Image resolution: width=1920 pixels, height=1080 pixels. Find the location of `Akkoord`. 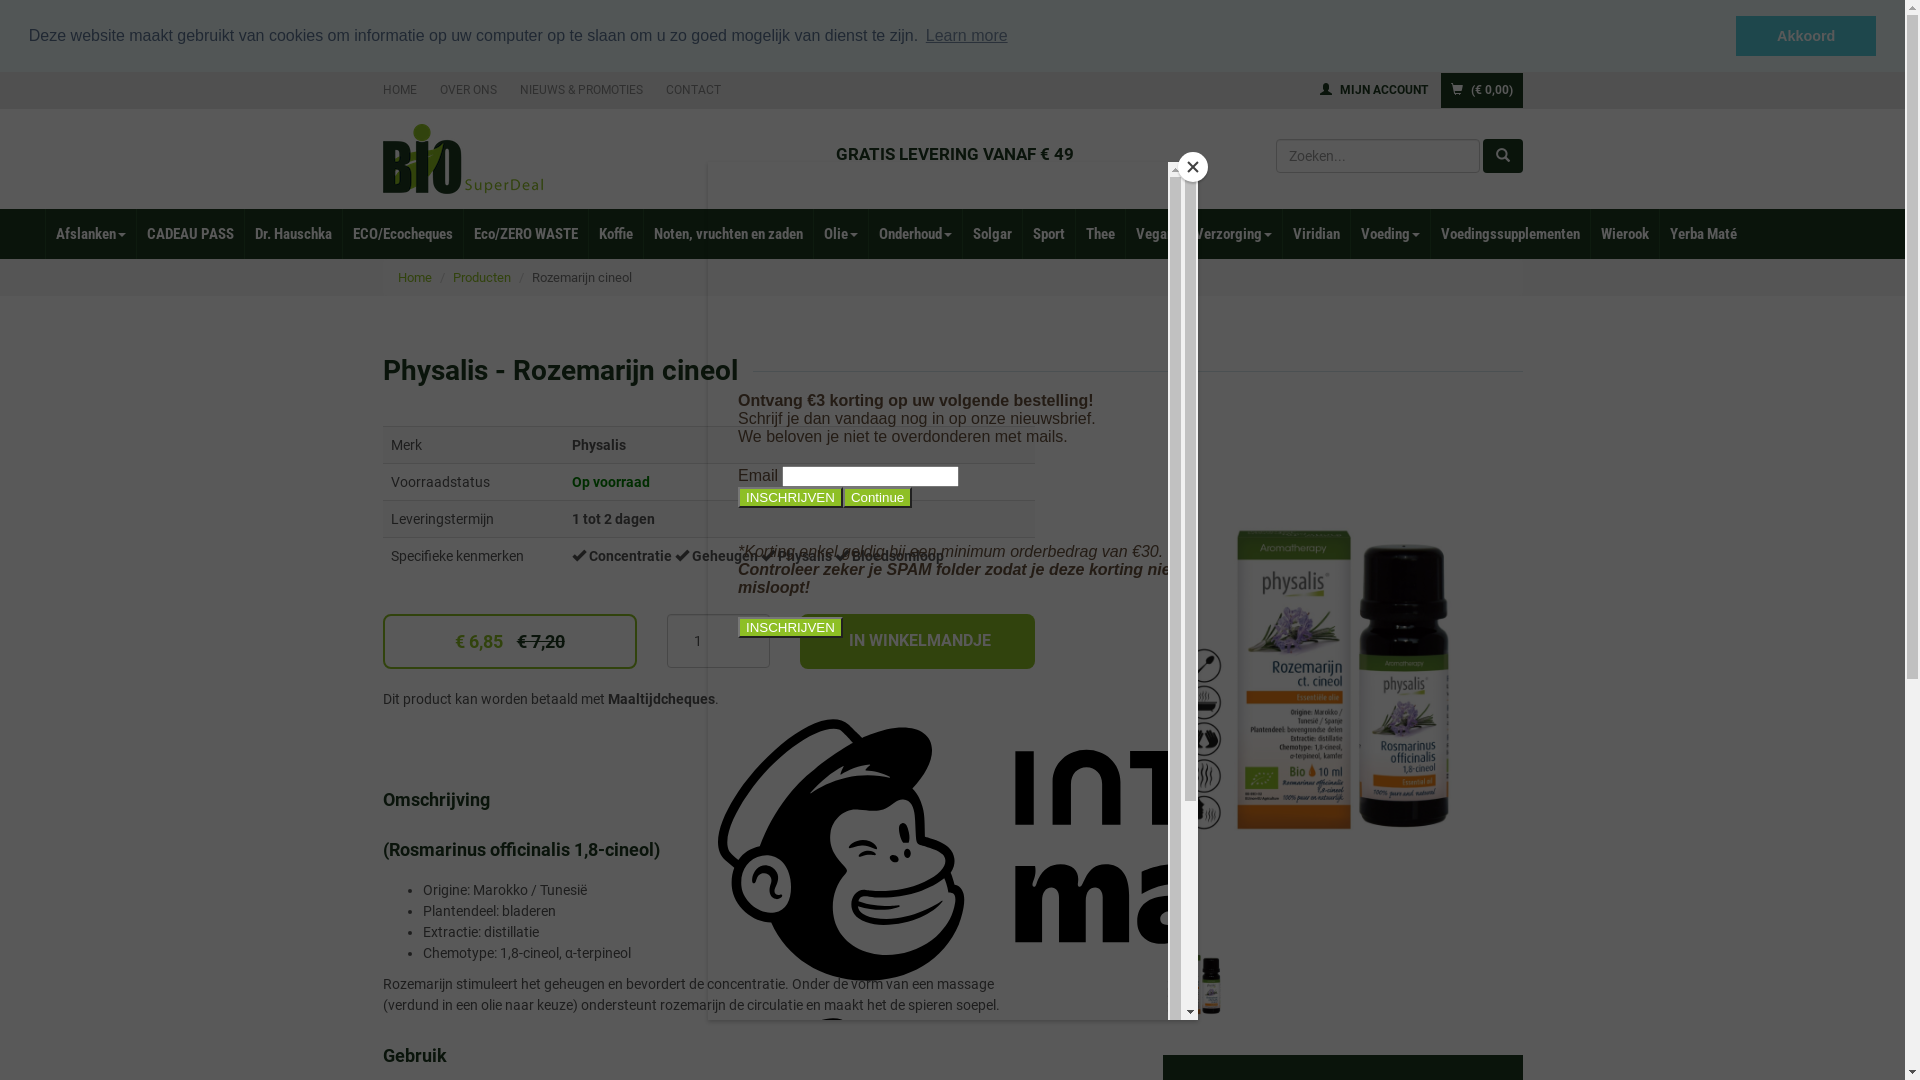

Akkoord is located at coordinates (1806, 36).